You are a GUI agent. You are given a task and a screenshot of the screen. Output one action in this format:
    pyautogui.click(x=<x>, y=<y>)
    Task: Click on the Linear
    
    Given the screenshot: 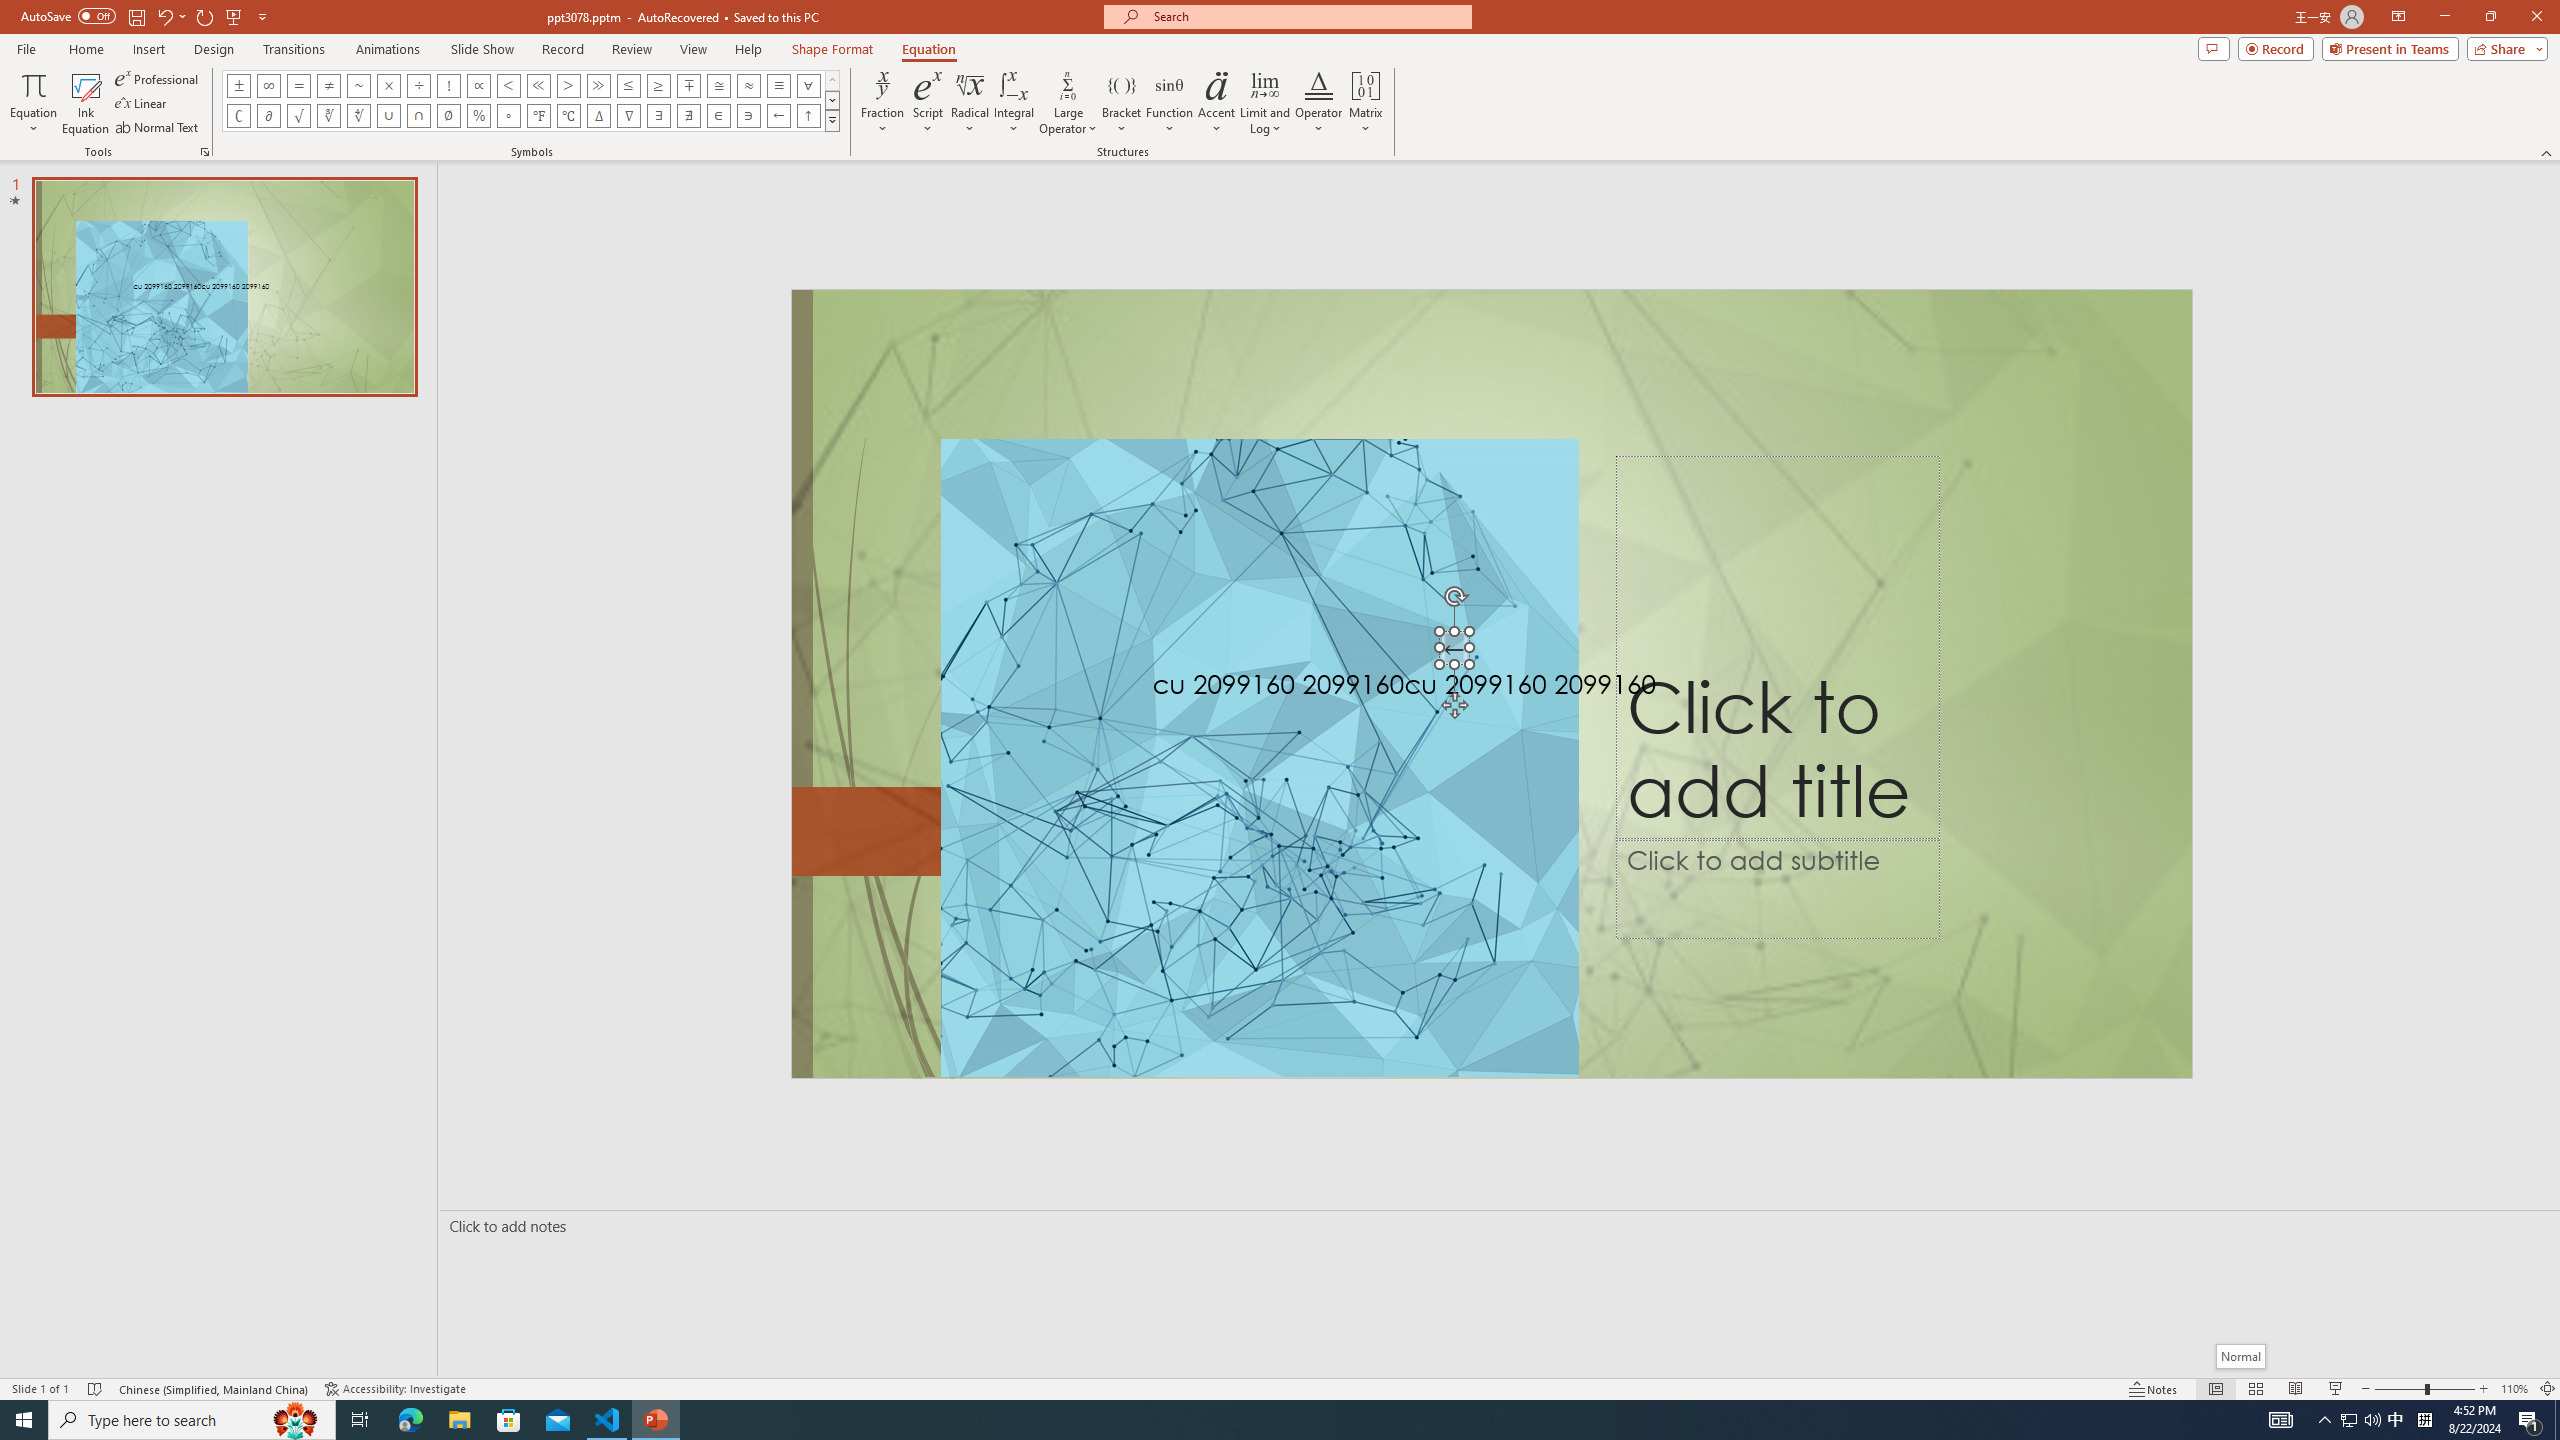 What is the action you would take?
    pyautogui.click(x=143, y=104)
    